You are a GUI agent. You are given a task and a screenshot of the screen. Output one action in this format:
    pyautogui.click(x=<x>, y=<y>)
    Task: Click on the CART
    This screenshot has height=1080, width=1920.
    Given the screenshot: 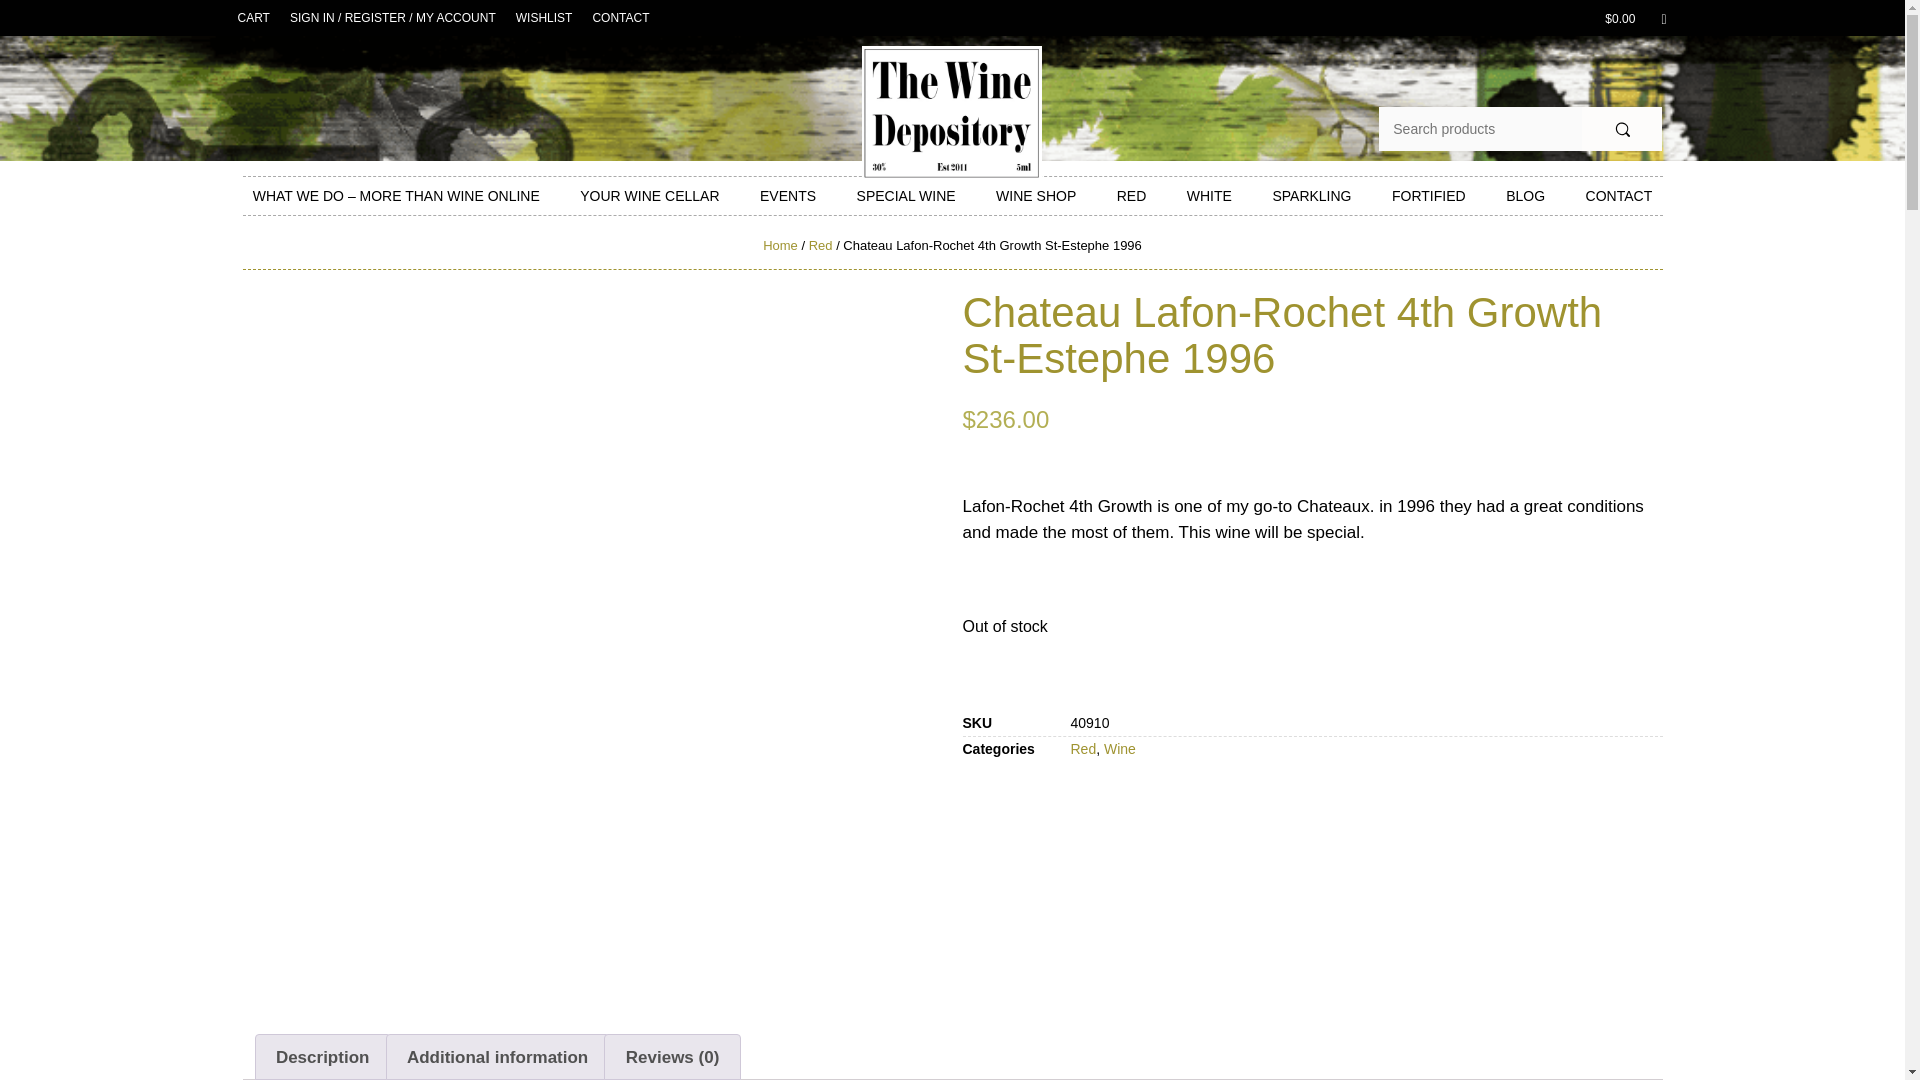 What is the action you would take?
    pyautogui.click(x=254, y=18)
    